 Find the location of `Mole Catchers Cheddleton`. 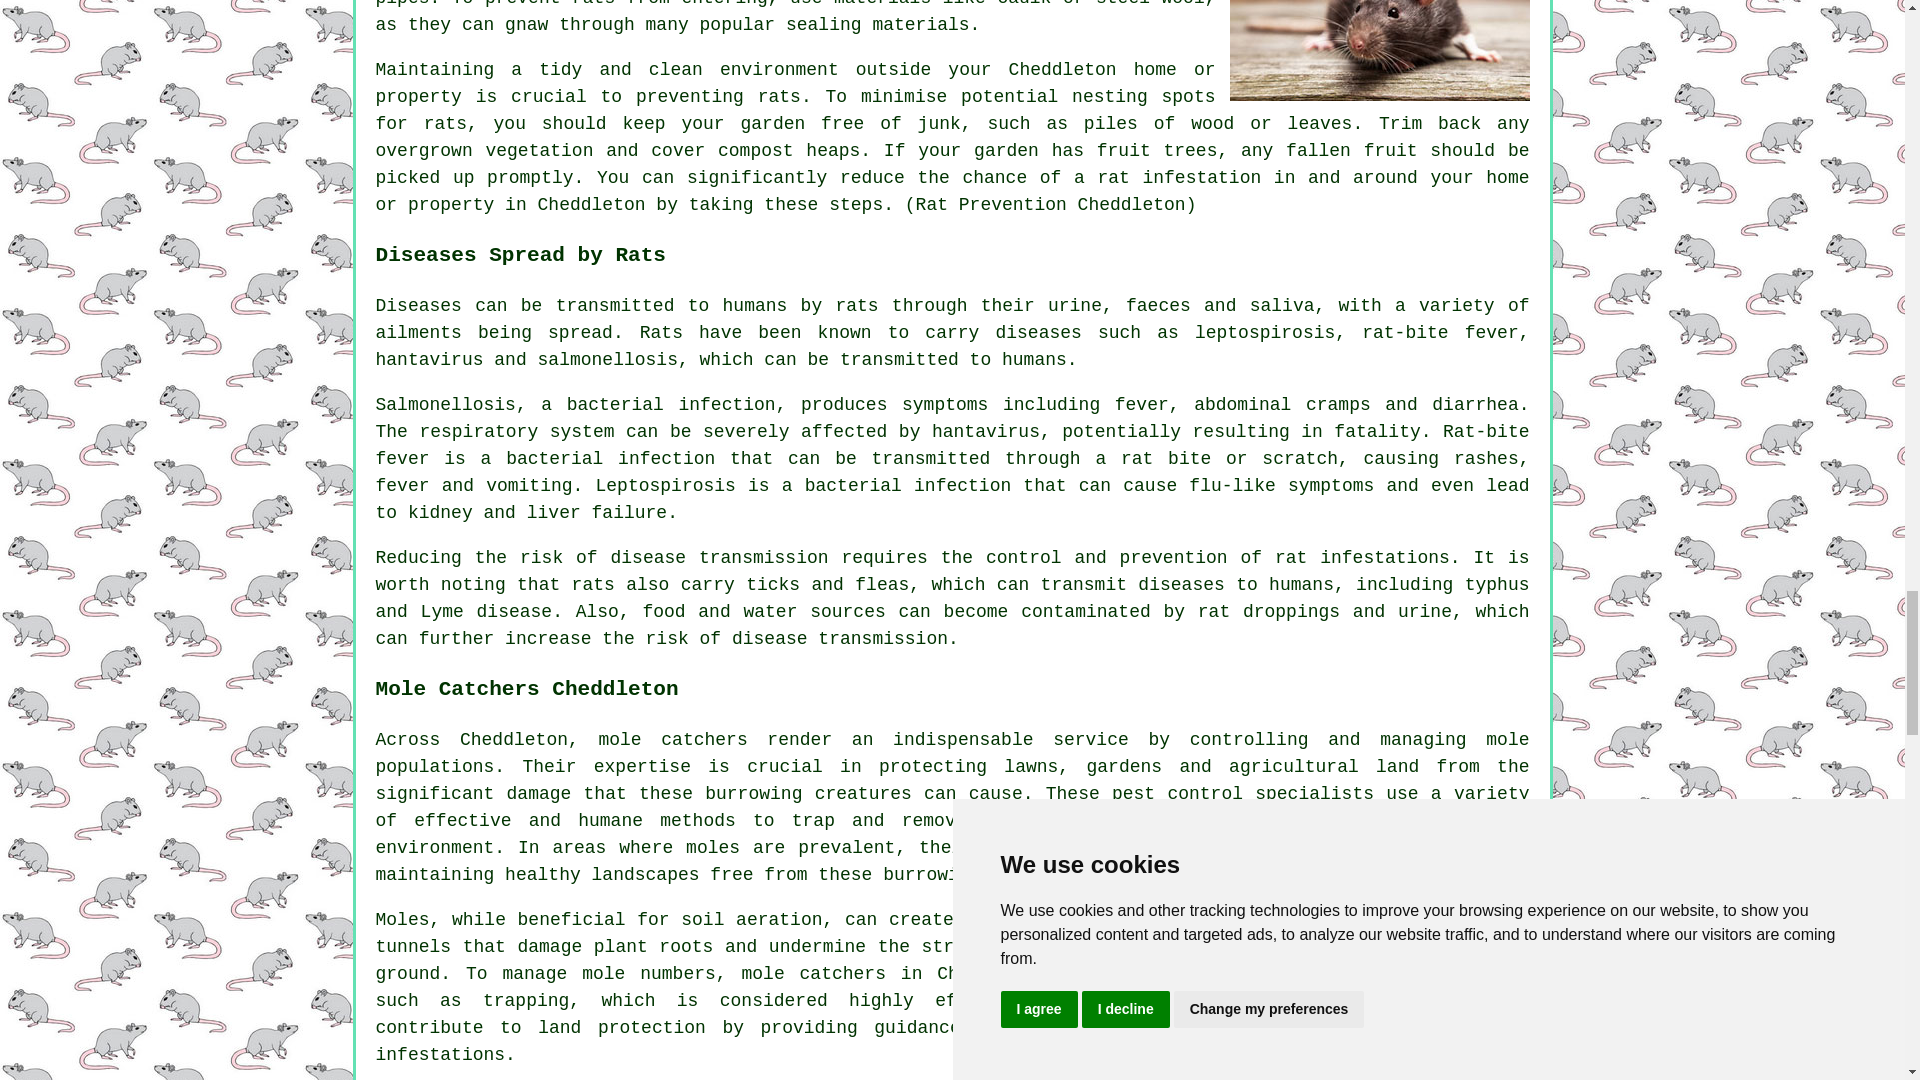

Mole Catchers Cheddleton is located at coordinates (1380, 994).